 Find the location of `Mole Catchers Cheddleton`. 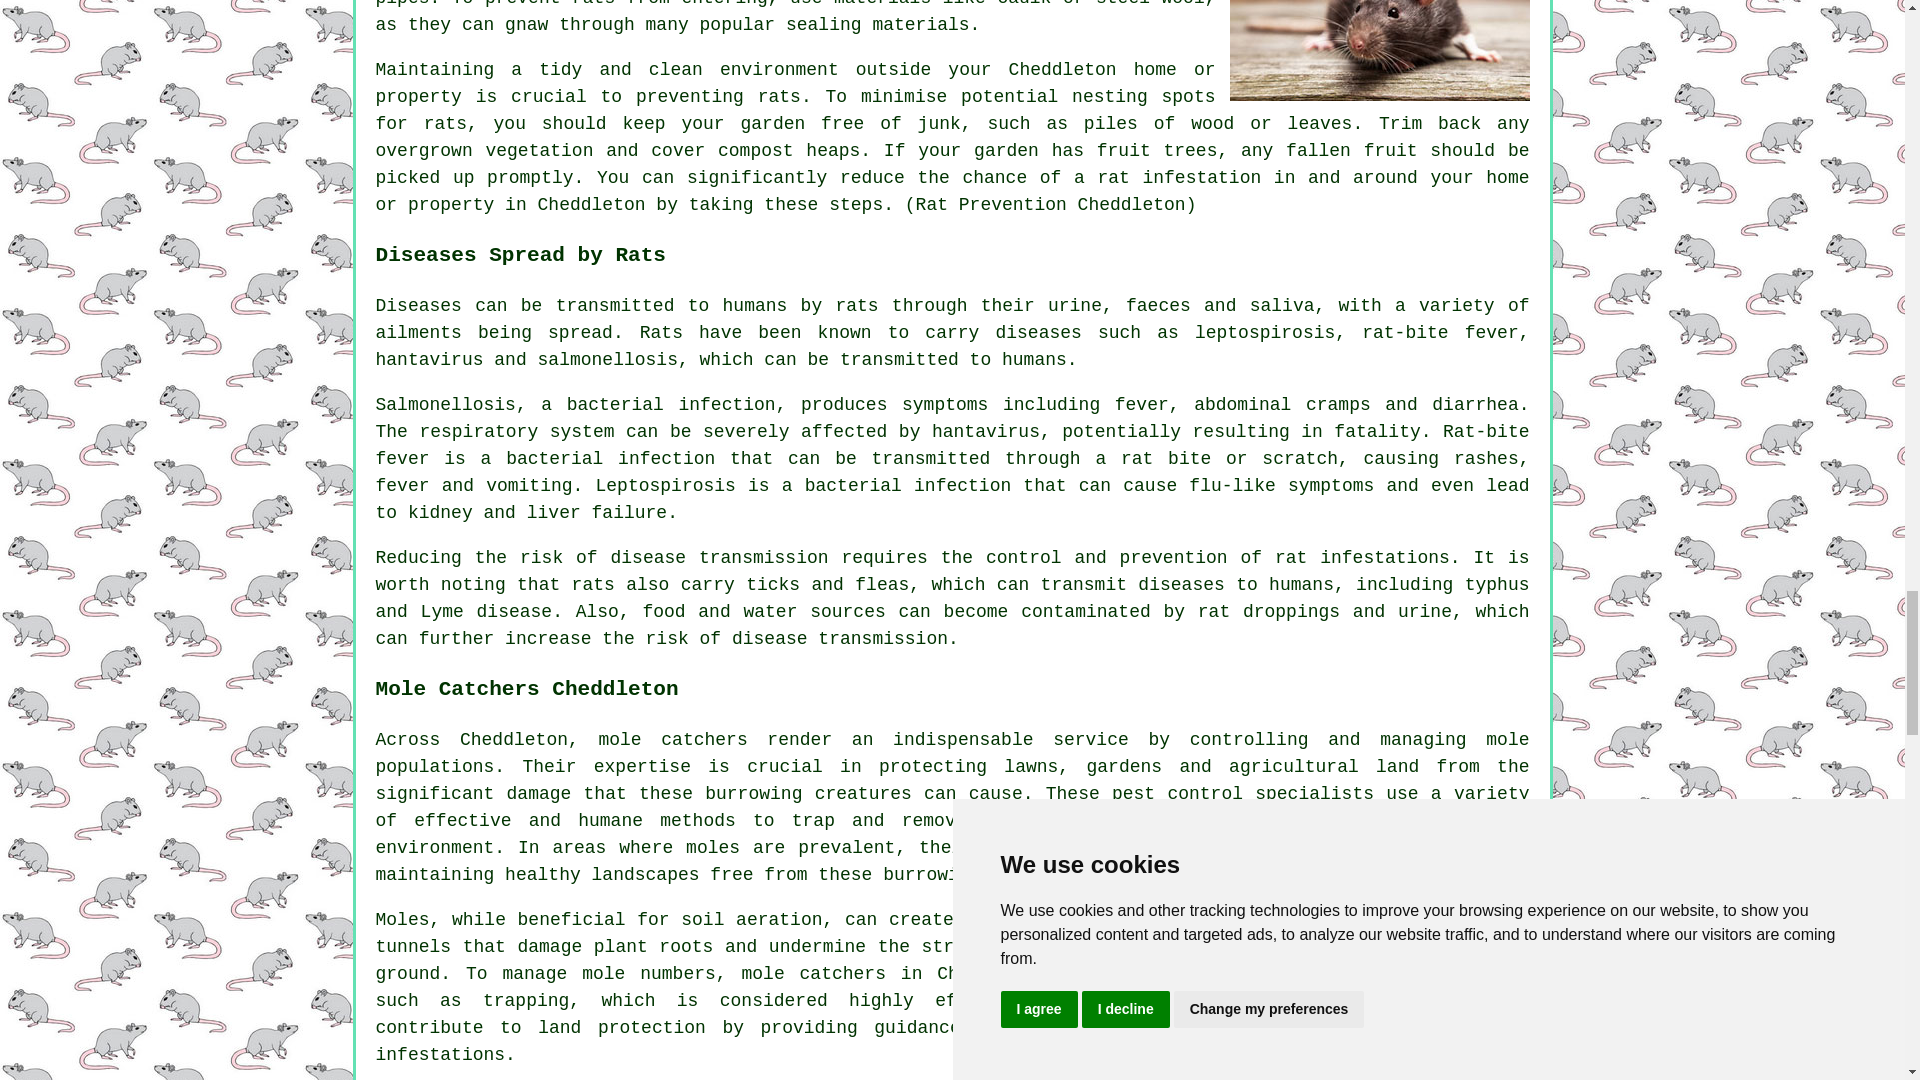

Mole Catchers Cheddleton is located at coordinates (1380, 994).